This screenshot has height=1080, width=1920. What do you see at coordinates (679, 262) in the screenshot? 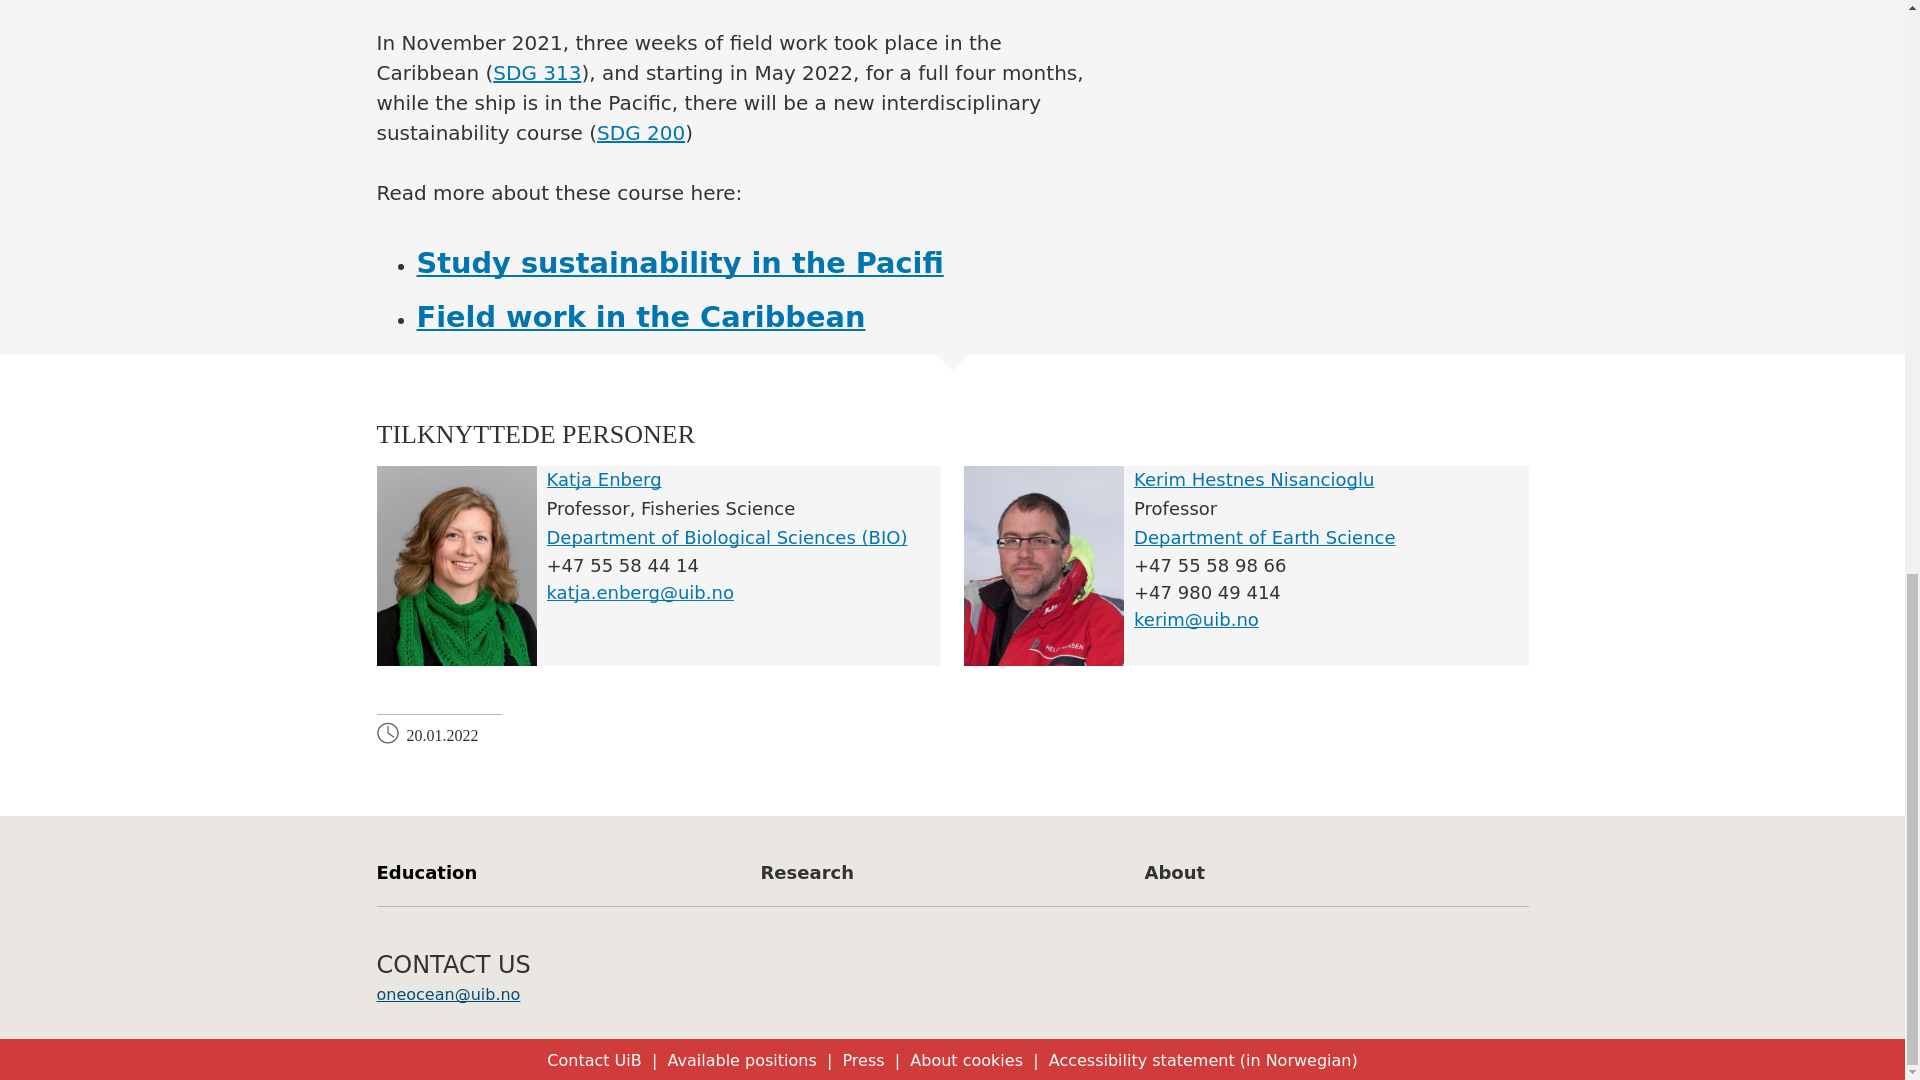
I see `Study sustainability in the Pacifi` at bounding box center [679, 262].